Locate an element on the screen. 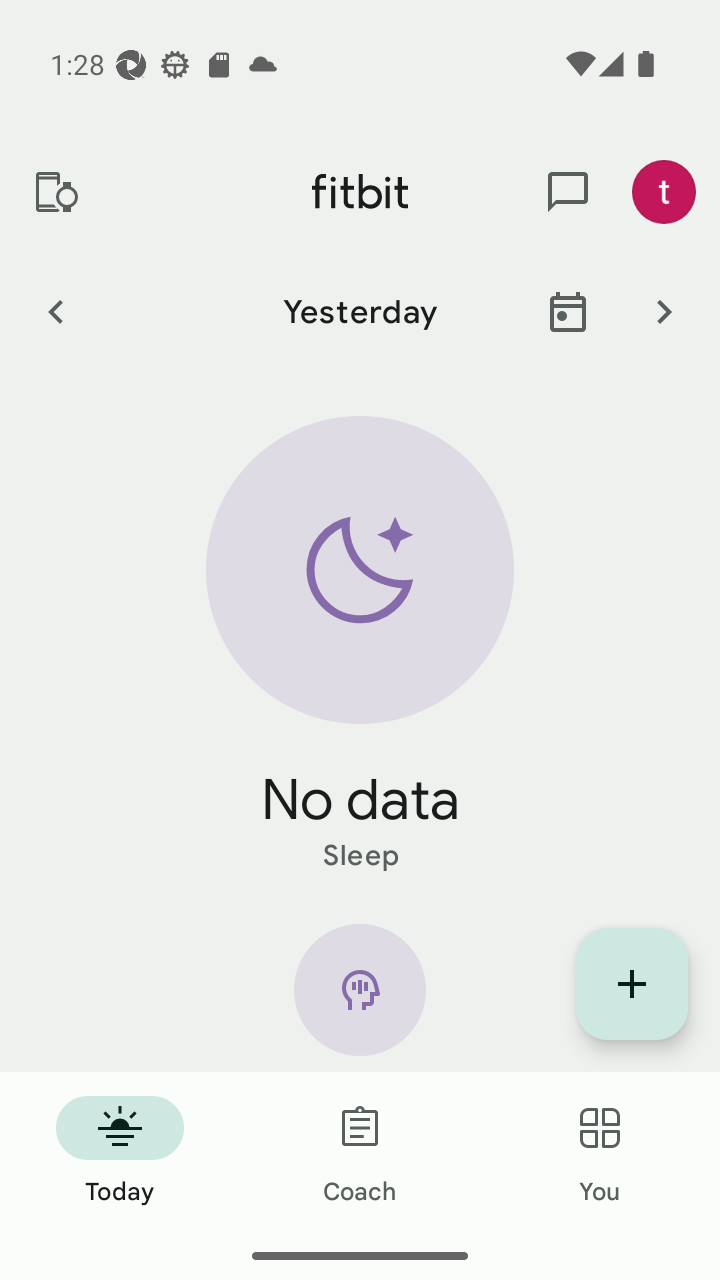 The image size is (720, 1280). Jump to today is located at coordinates (568, 311).